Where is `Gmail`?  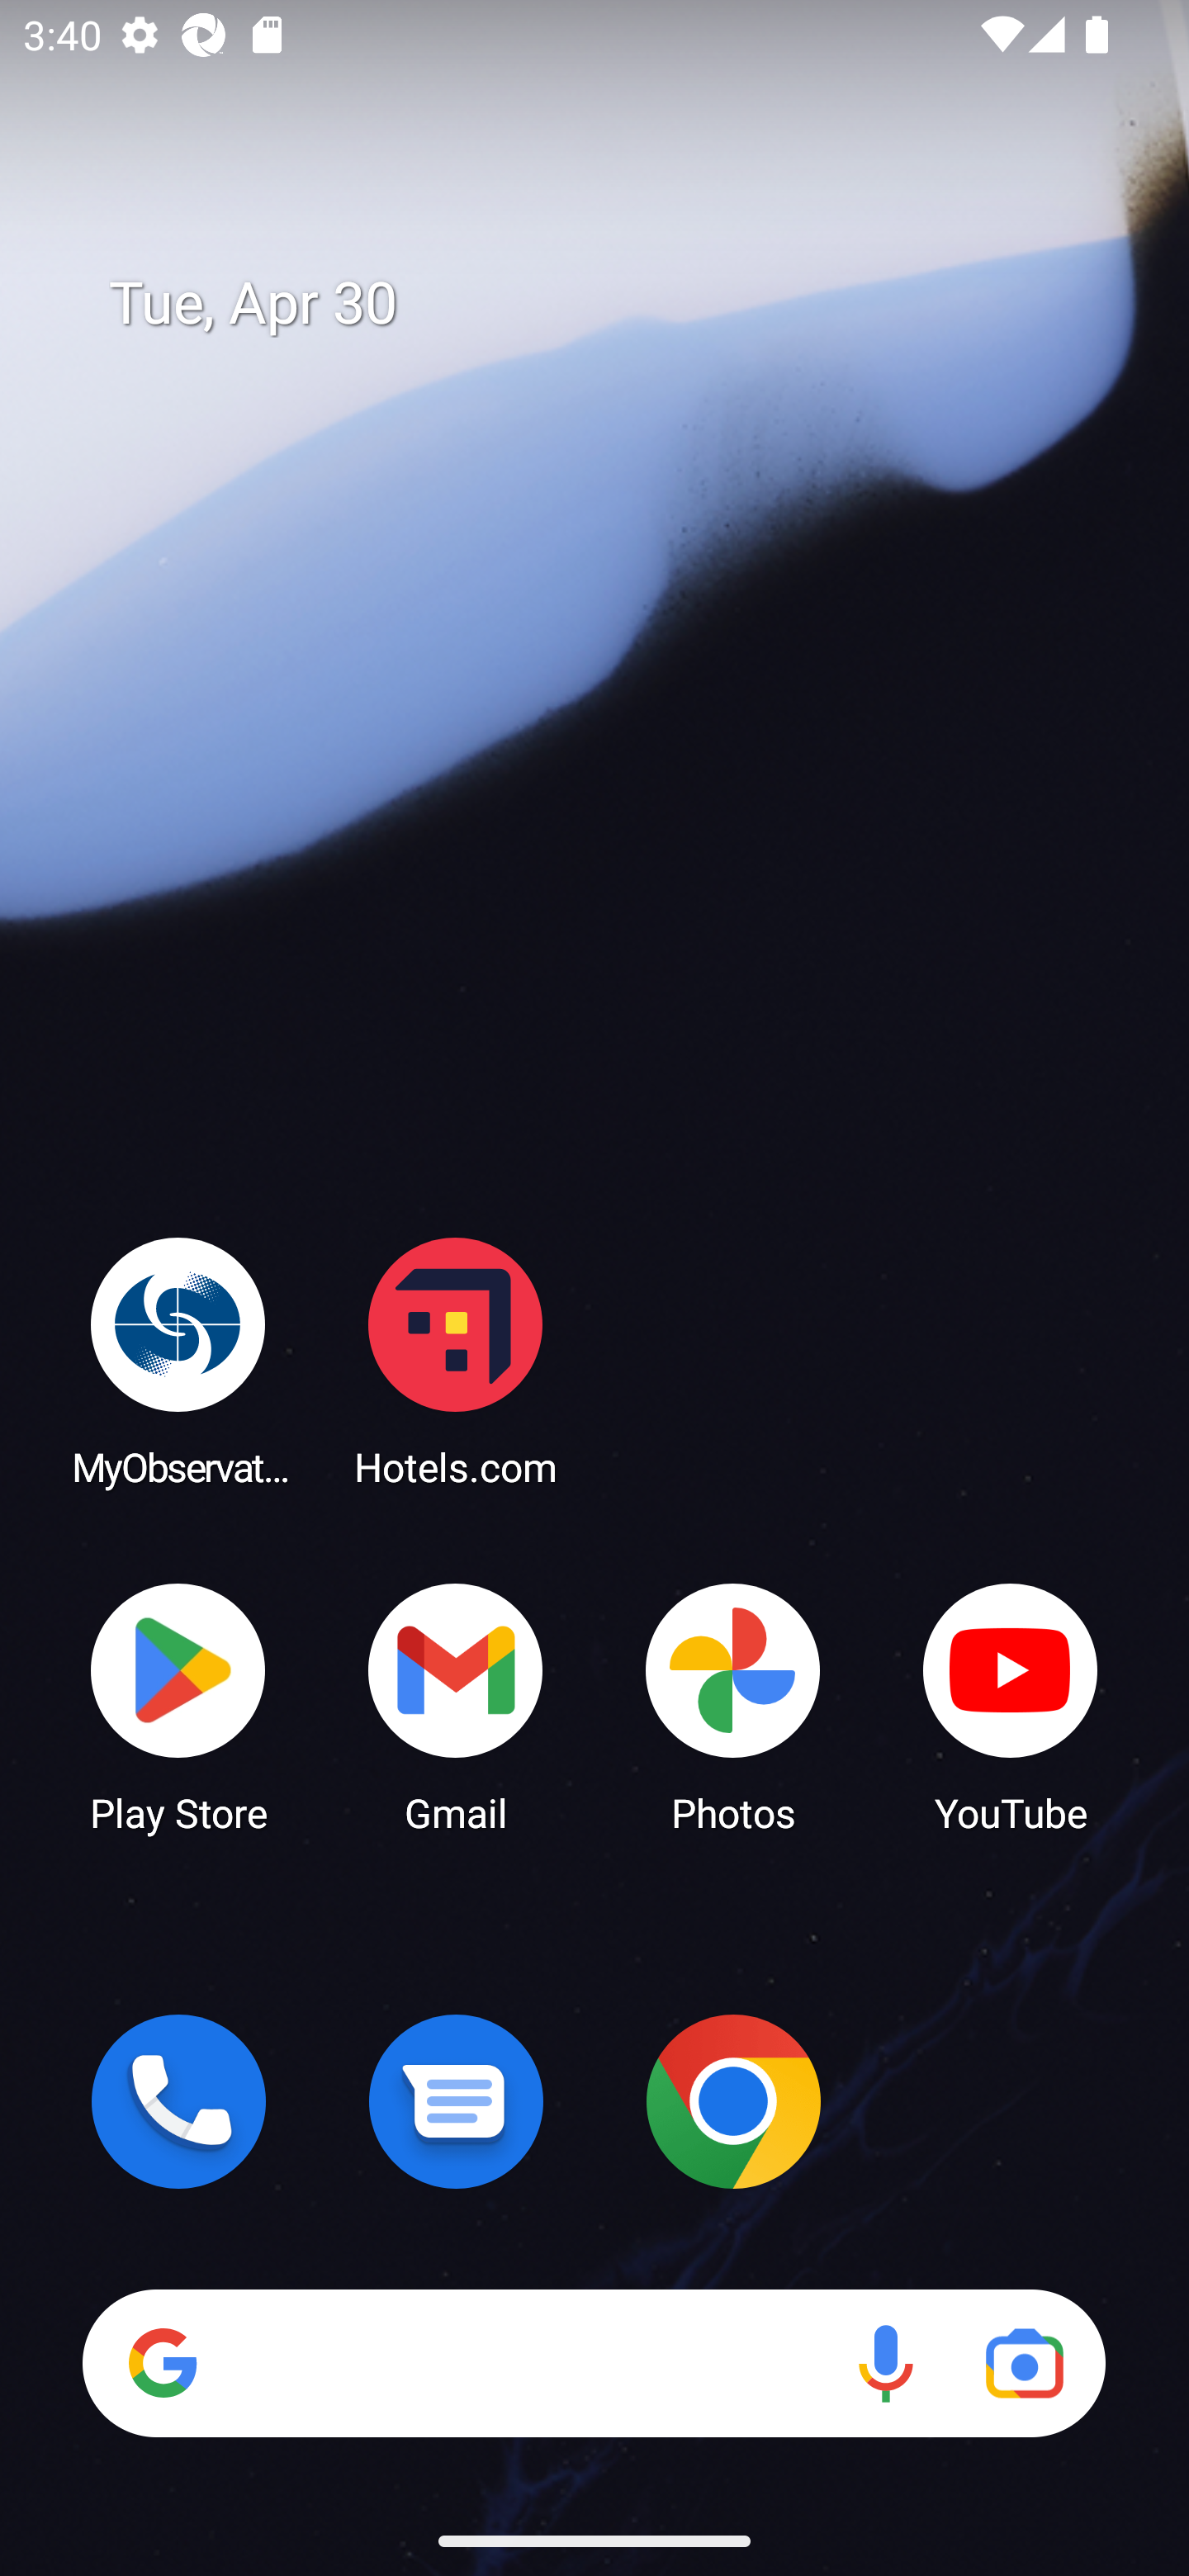
Gmail is located at coordinates (456, 1706).